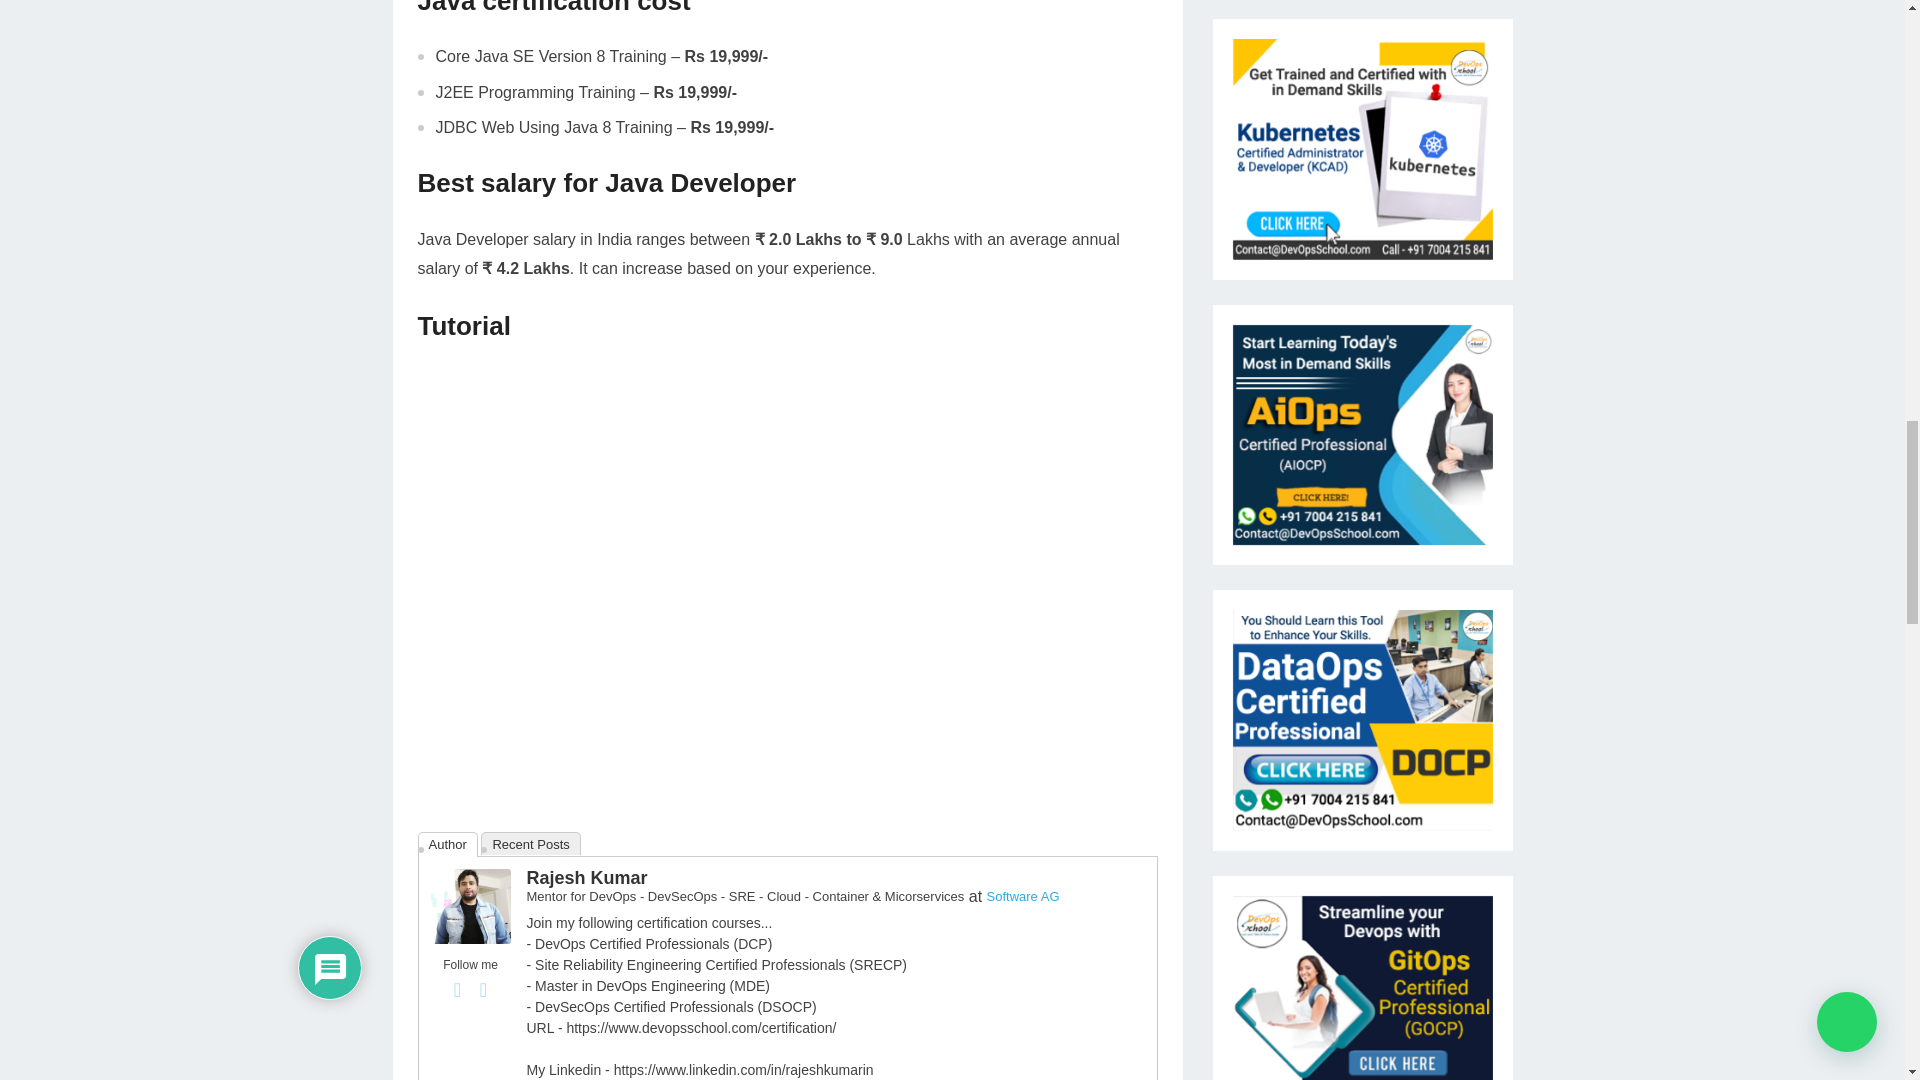 This screenshot has width=1920, height=1080. What do you see at coordinates (484, 990) in the screenshot?
I see `Twitter` at bounding box center [484, 990].